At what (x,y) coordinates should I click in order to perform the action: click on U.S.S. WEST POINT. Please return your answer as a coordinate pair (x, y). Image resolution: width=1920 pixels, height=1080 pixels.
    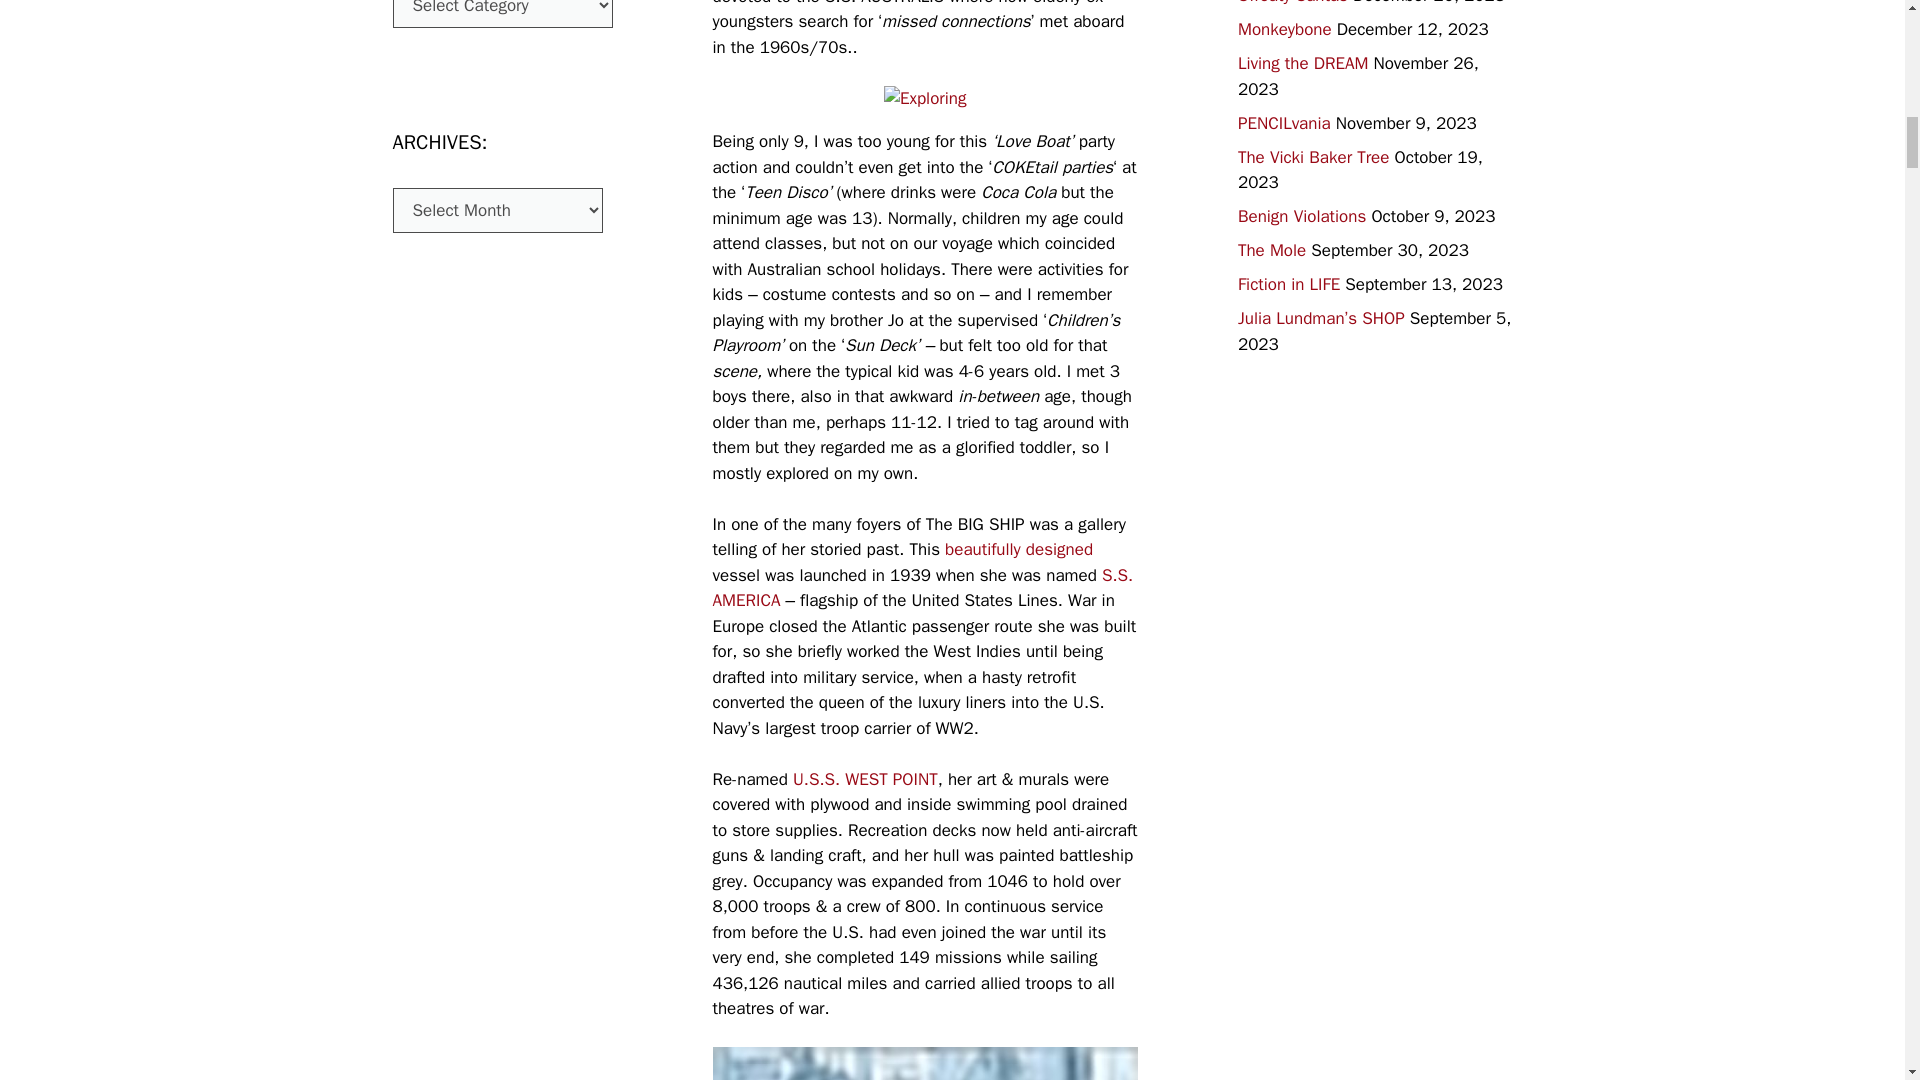
    Looking at the image, I should click on (865, 778).